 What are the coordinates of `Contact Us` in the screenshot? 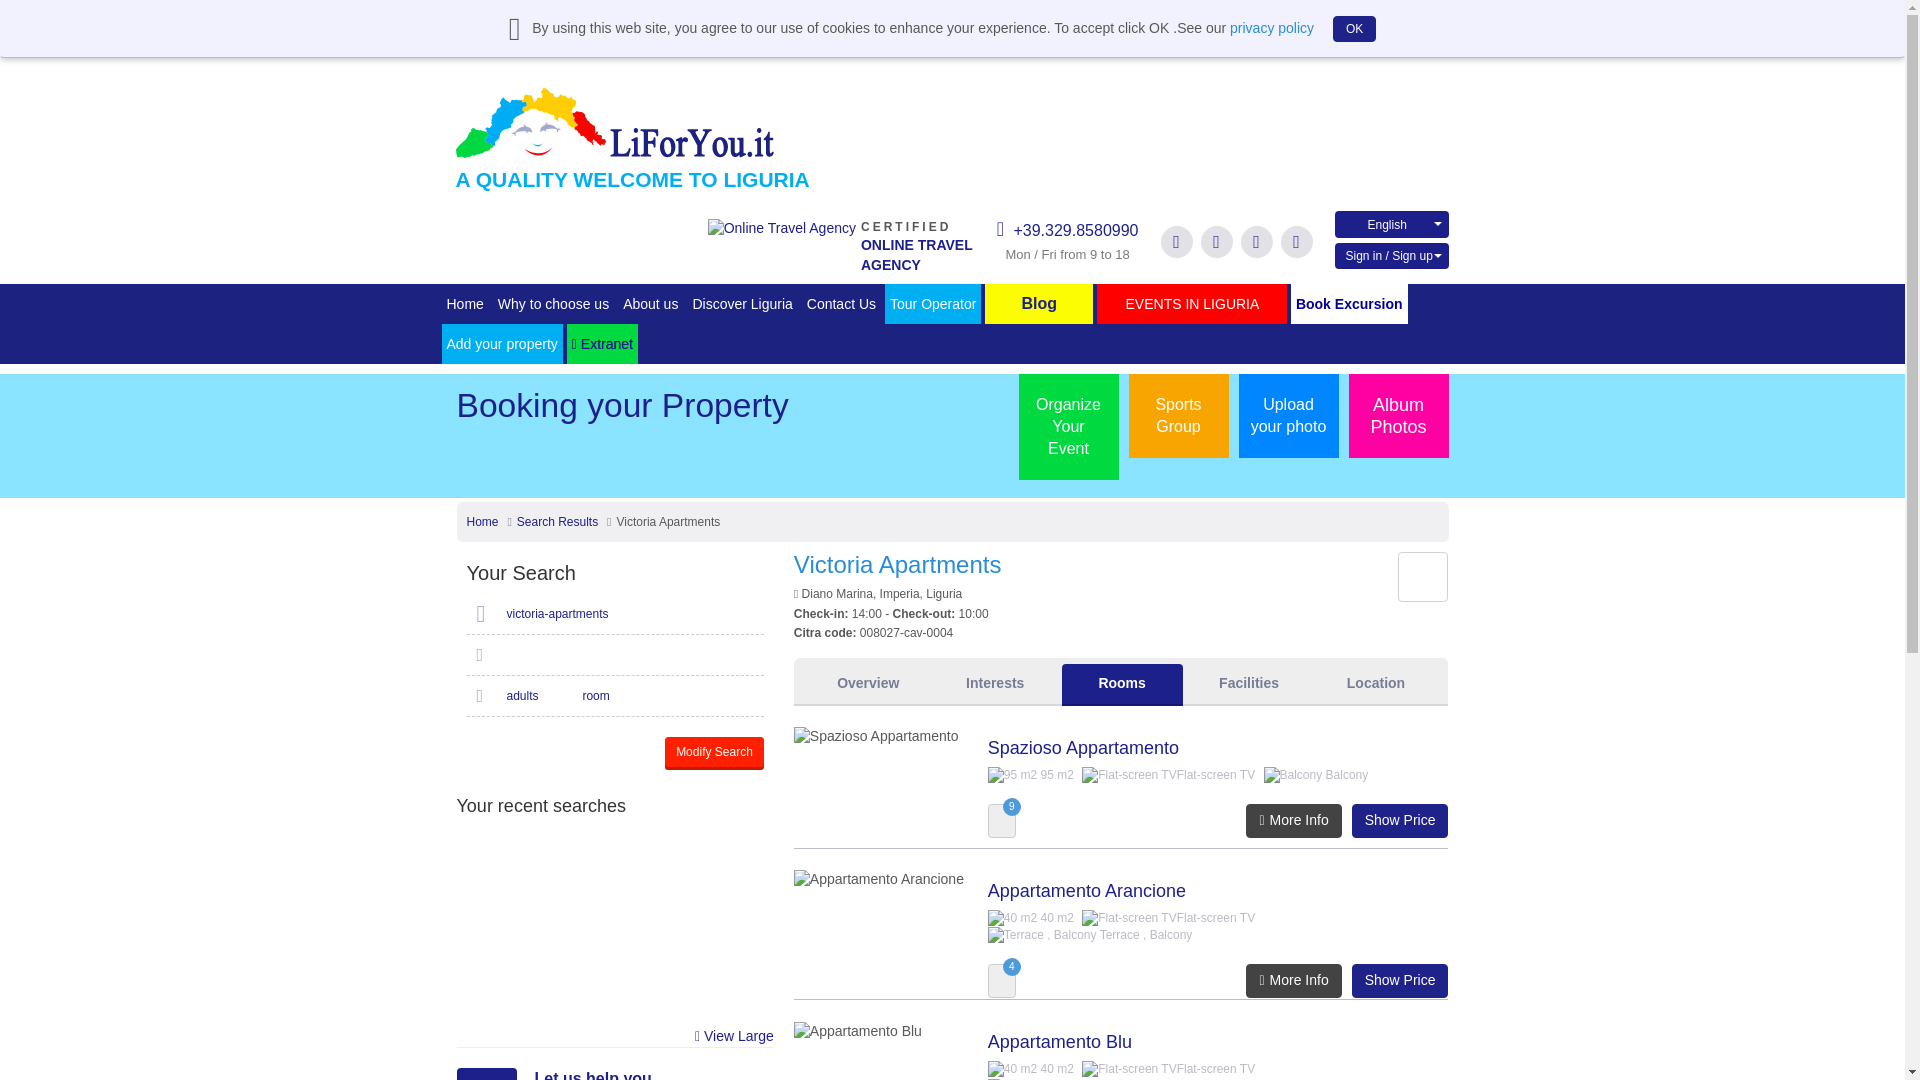 It's located at (842, 304).